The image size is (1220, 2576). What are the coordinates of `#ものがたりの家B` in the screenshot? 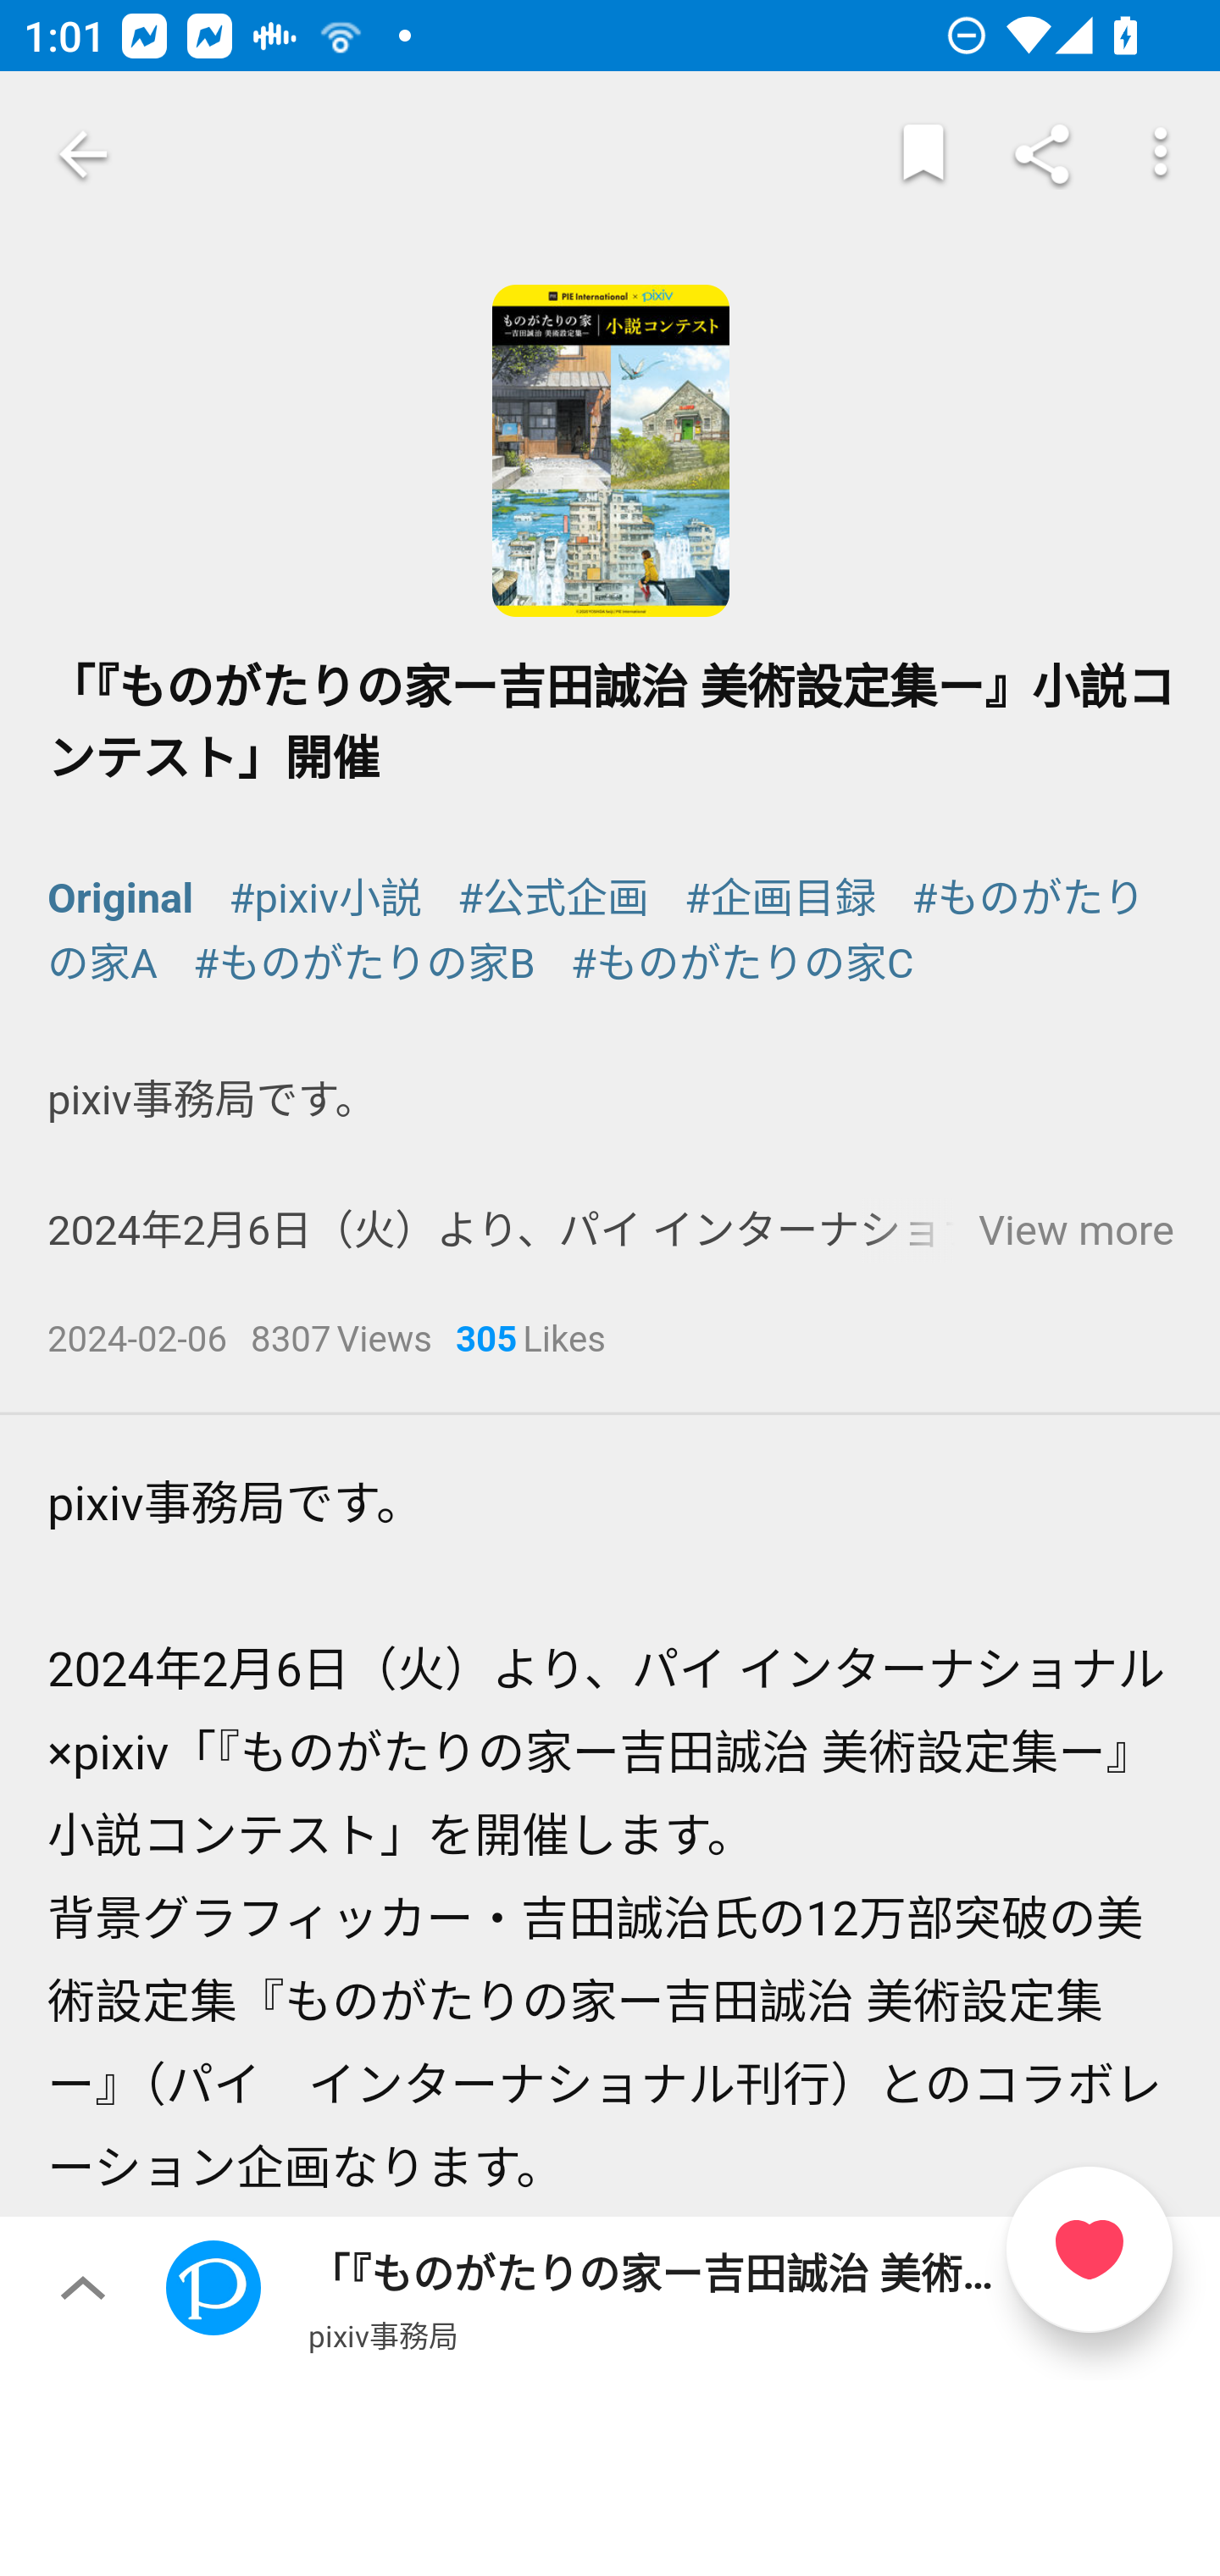 It's located at (363, 964).